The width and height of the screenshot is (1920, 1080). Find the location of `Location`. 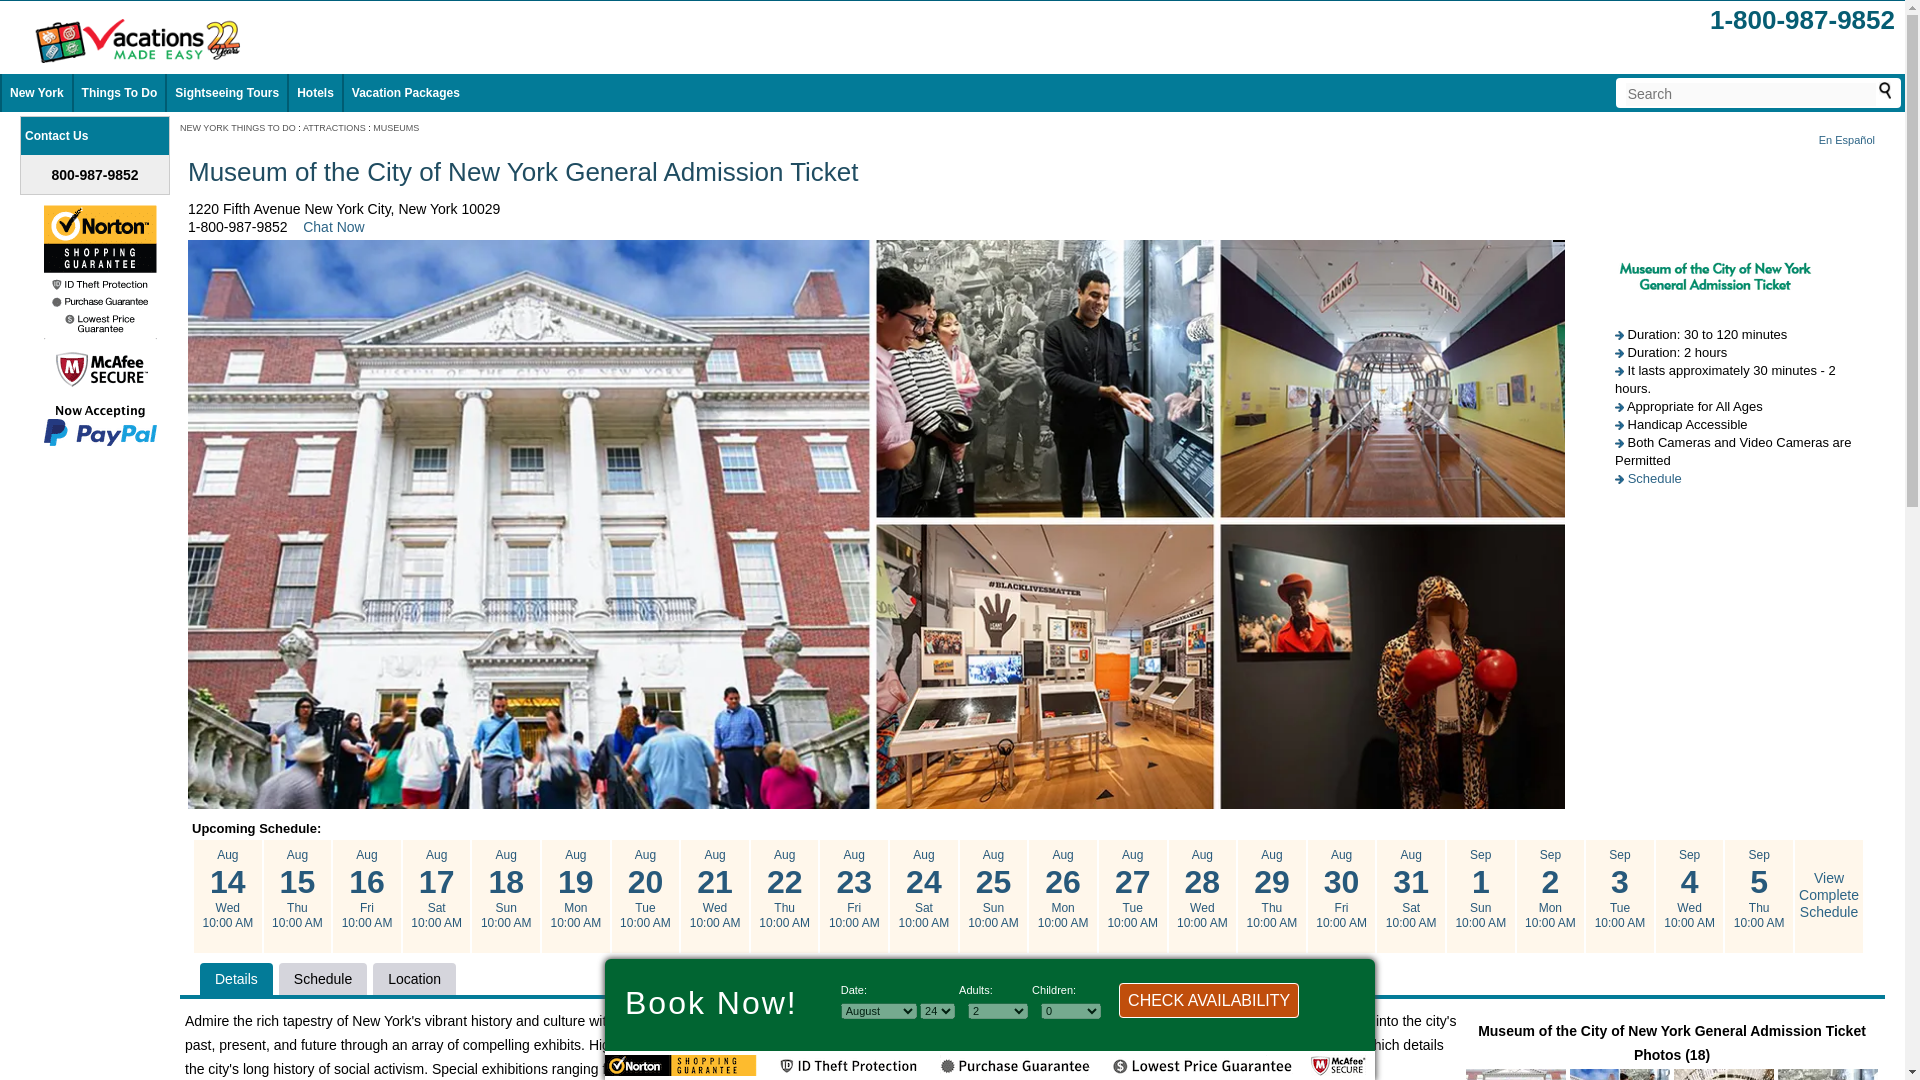

Location is located at coordinates (414, 978).